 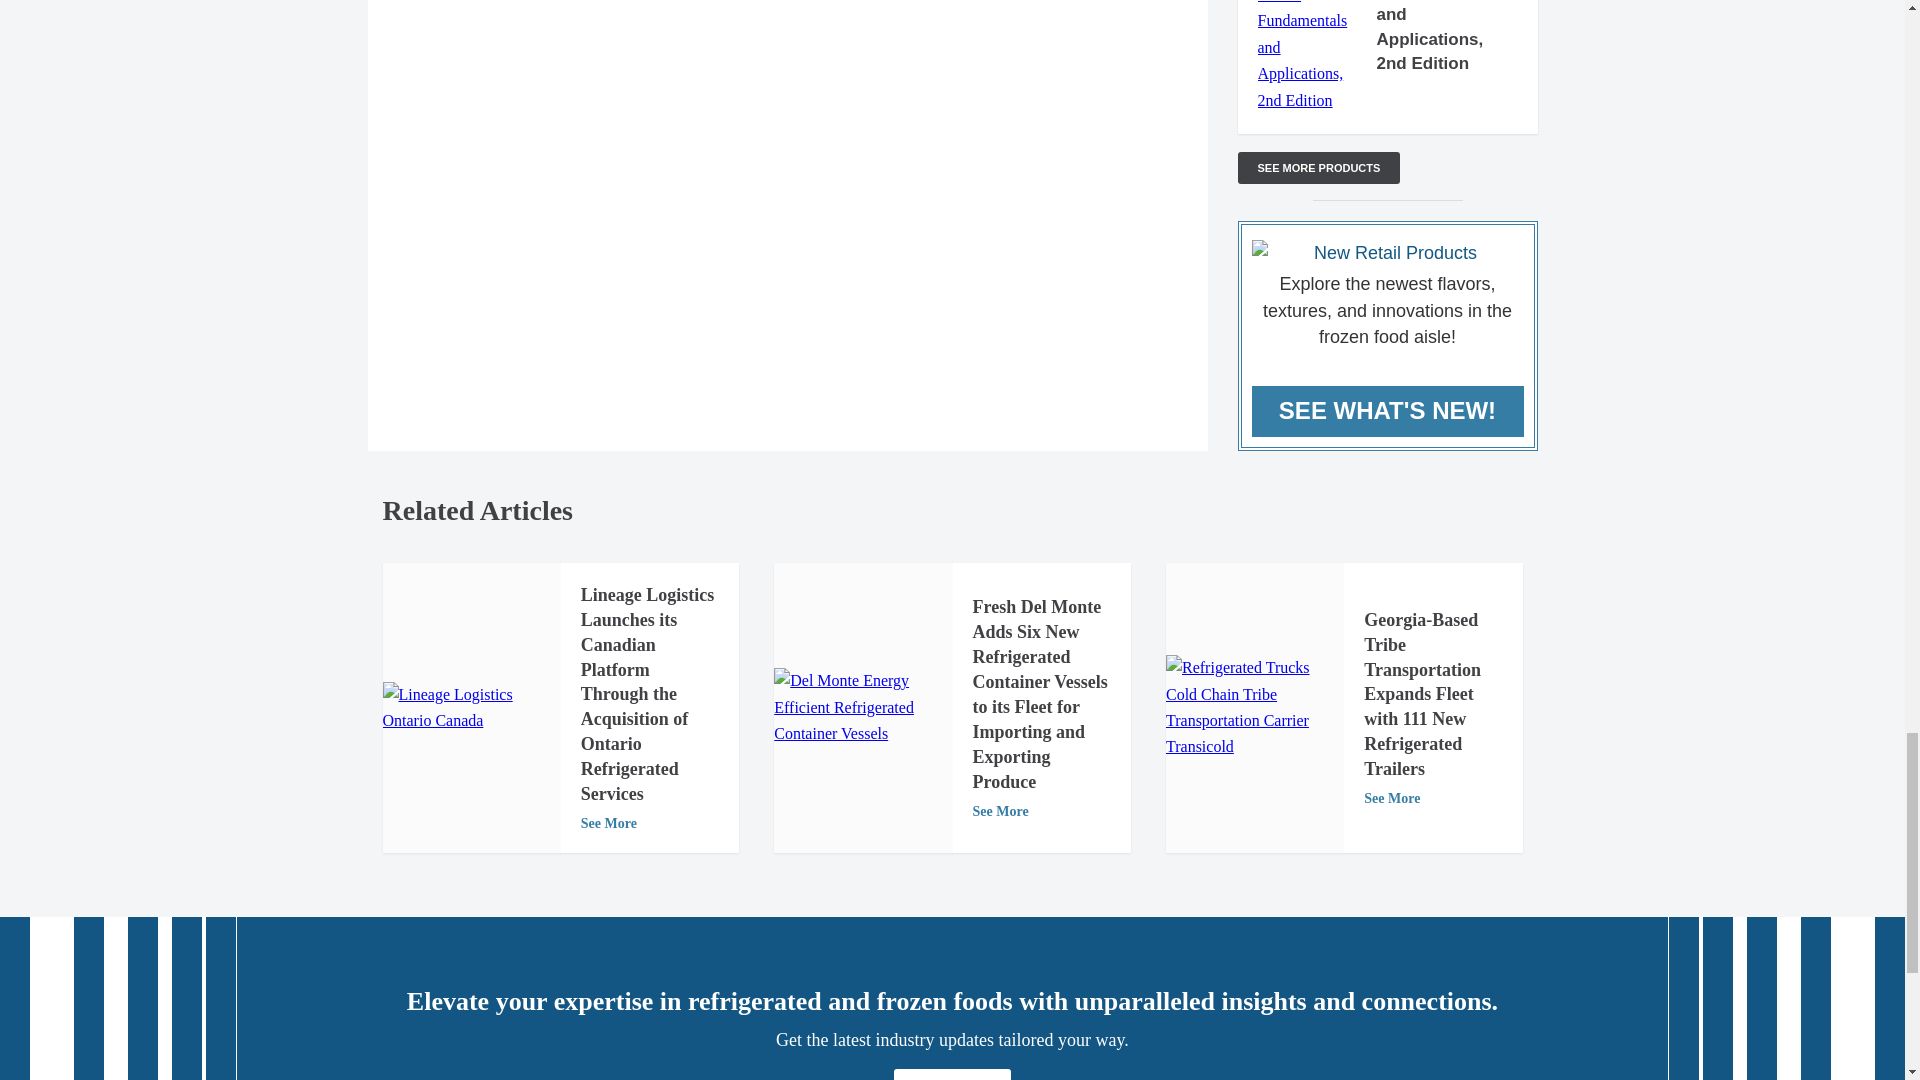 I want to click on Lineage Logistics Ontario Canada, so click(x=471, y=708).